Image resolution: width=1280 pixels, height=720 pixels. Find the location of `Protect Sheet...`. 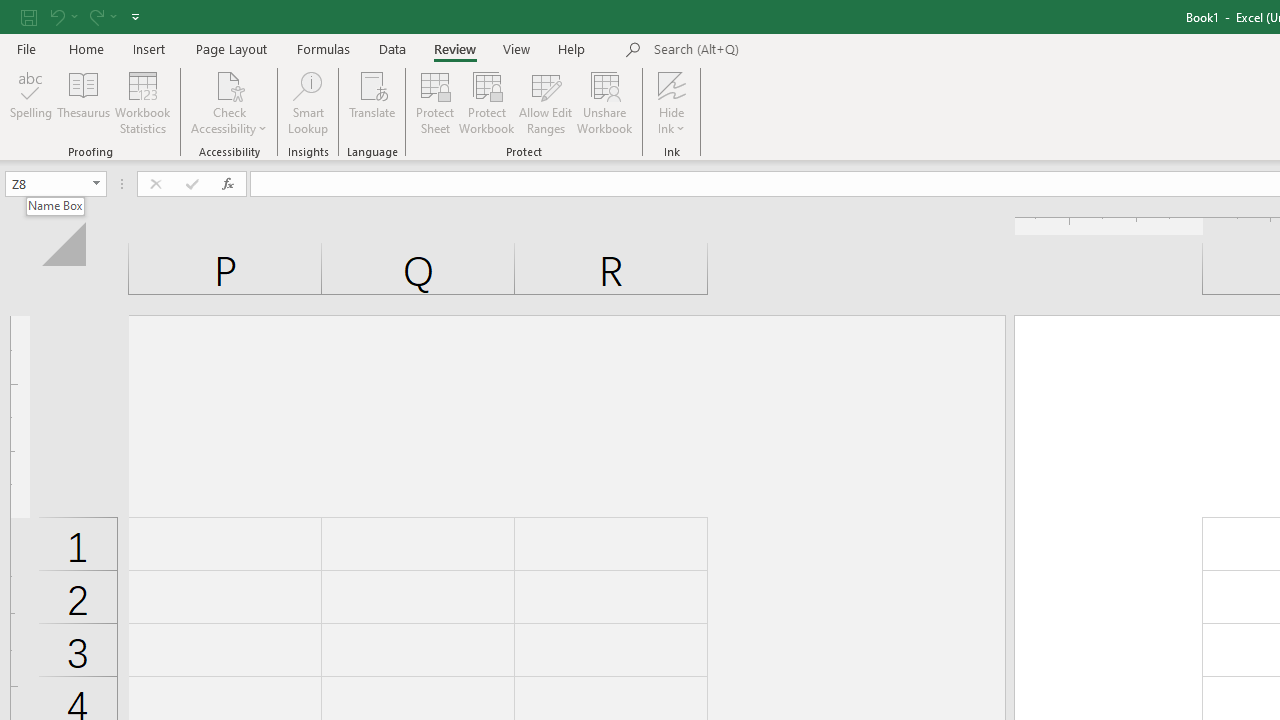

Protect Sheet... is located at coordinates (434, 102).